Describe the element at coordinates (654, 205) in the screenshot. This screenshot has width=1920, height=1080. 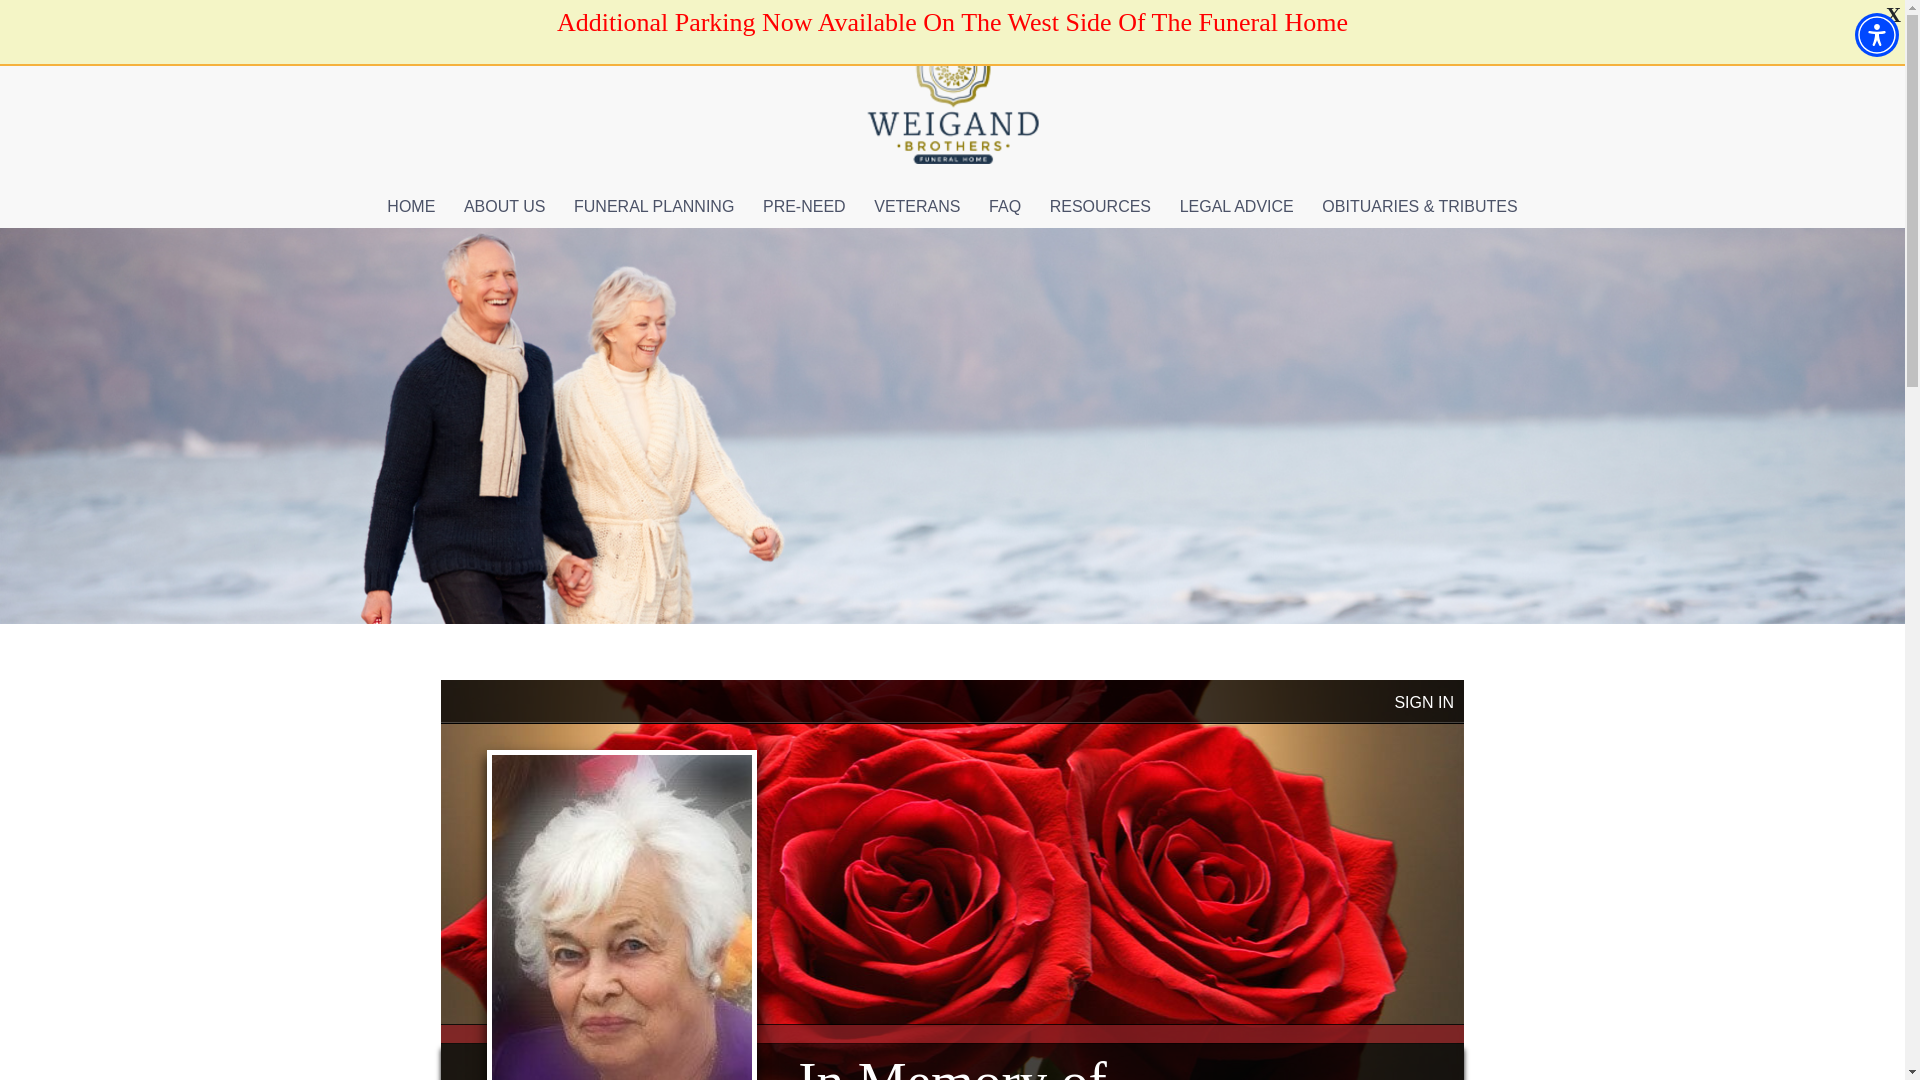
I see `FUNERAL PLANNING` at that location.